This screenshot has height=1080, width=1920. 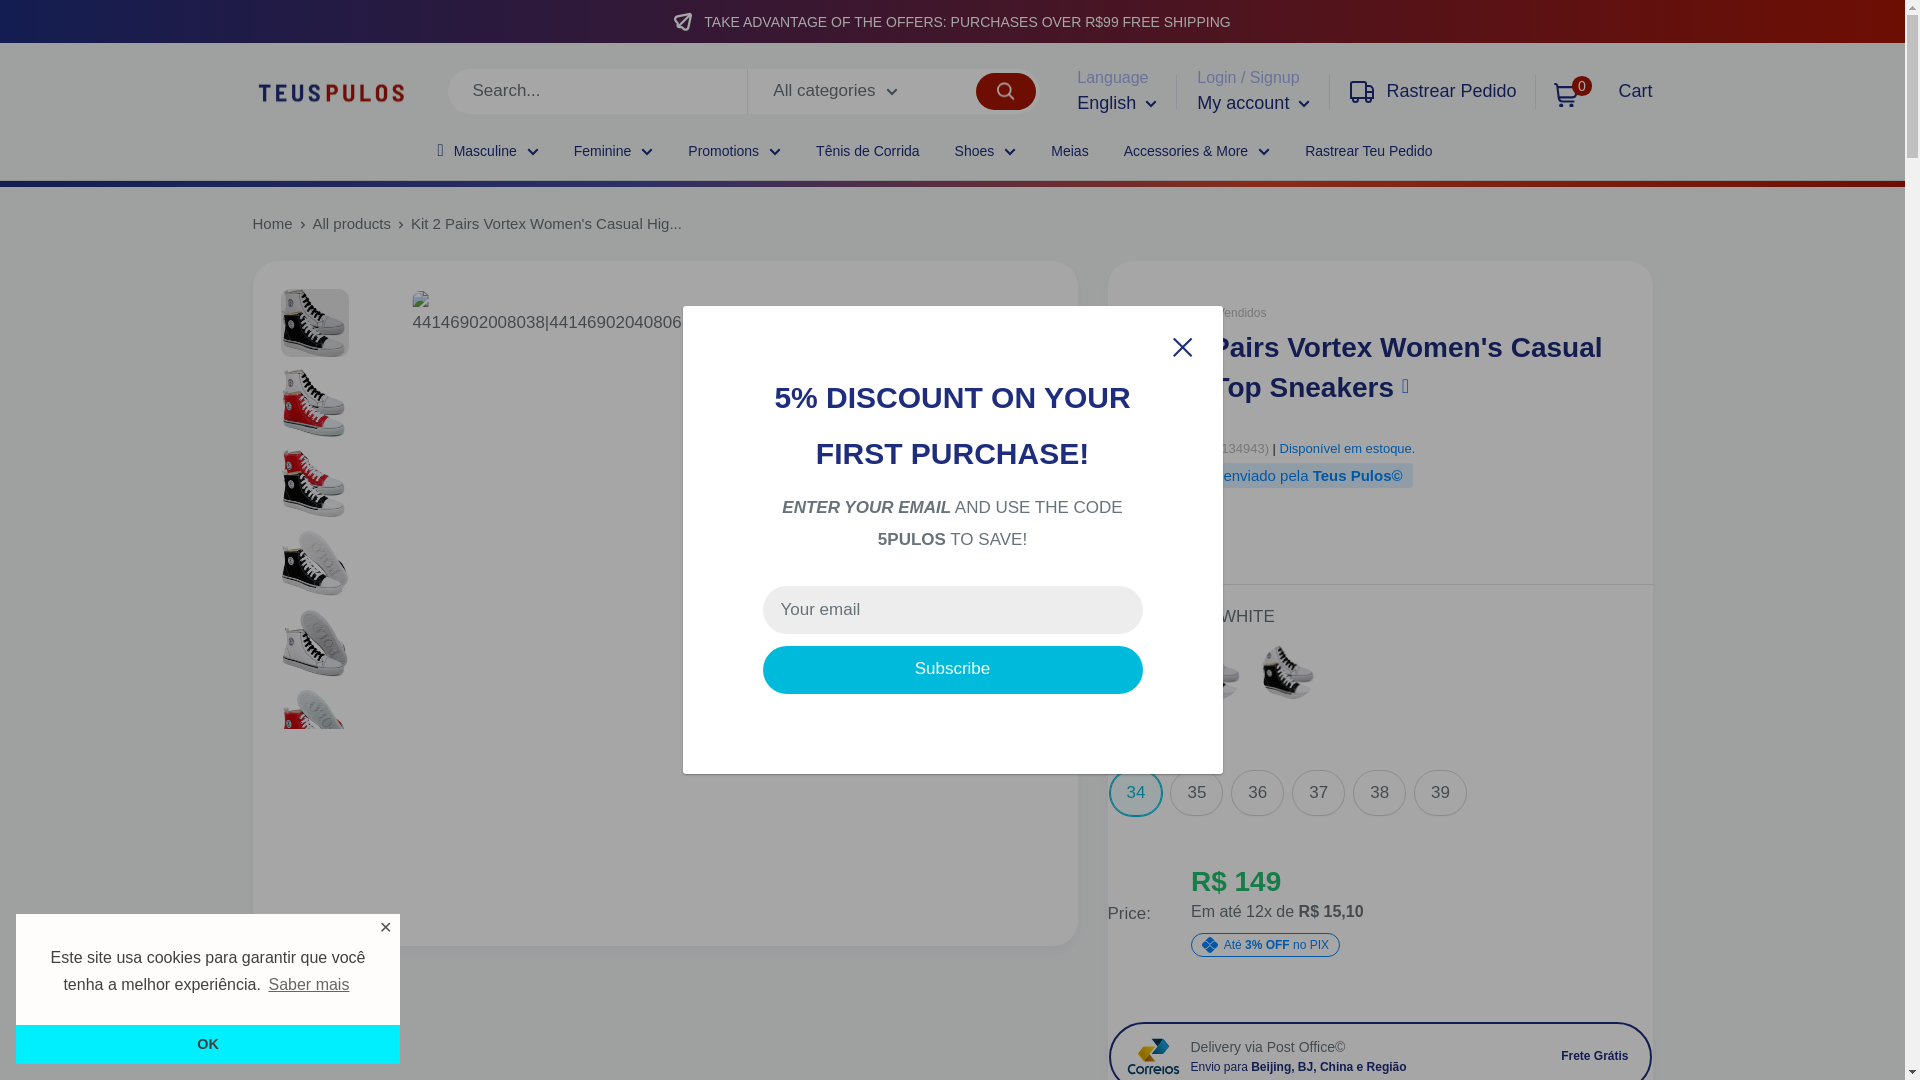 I want to click on 39, so click(x=1440, y=793).